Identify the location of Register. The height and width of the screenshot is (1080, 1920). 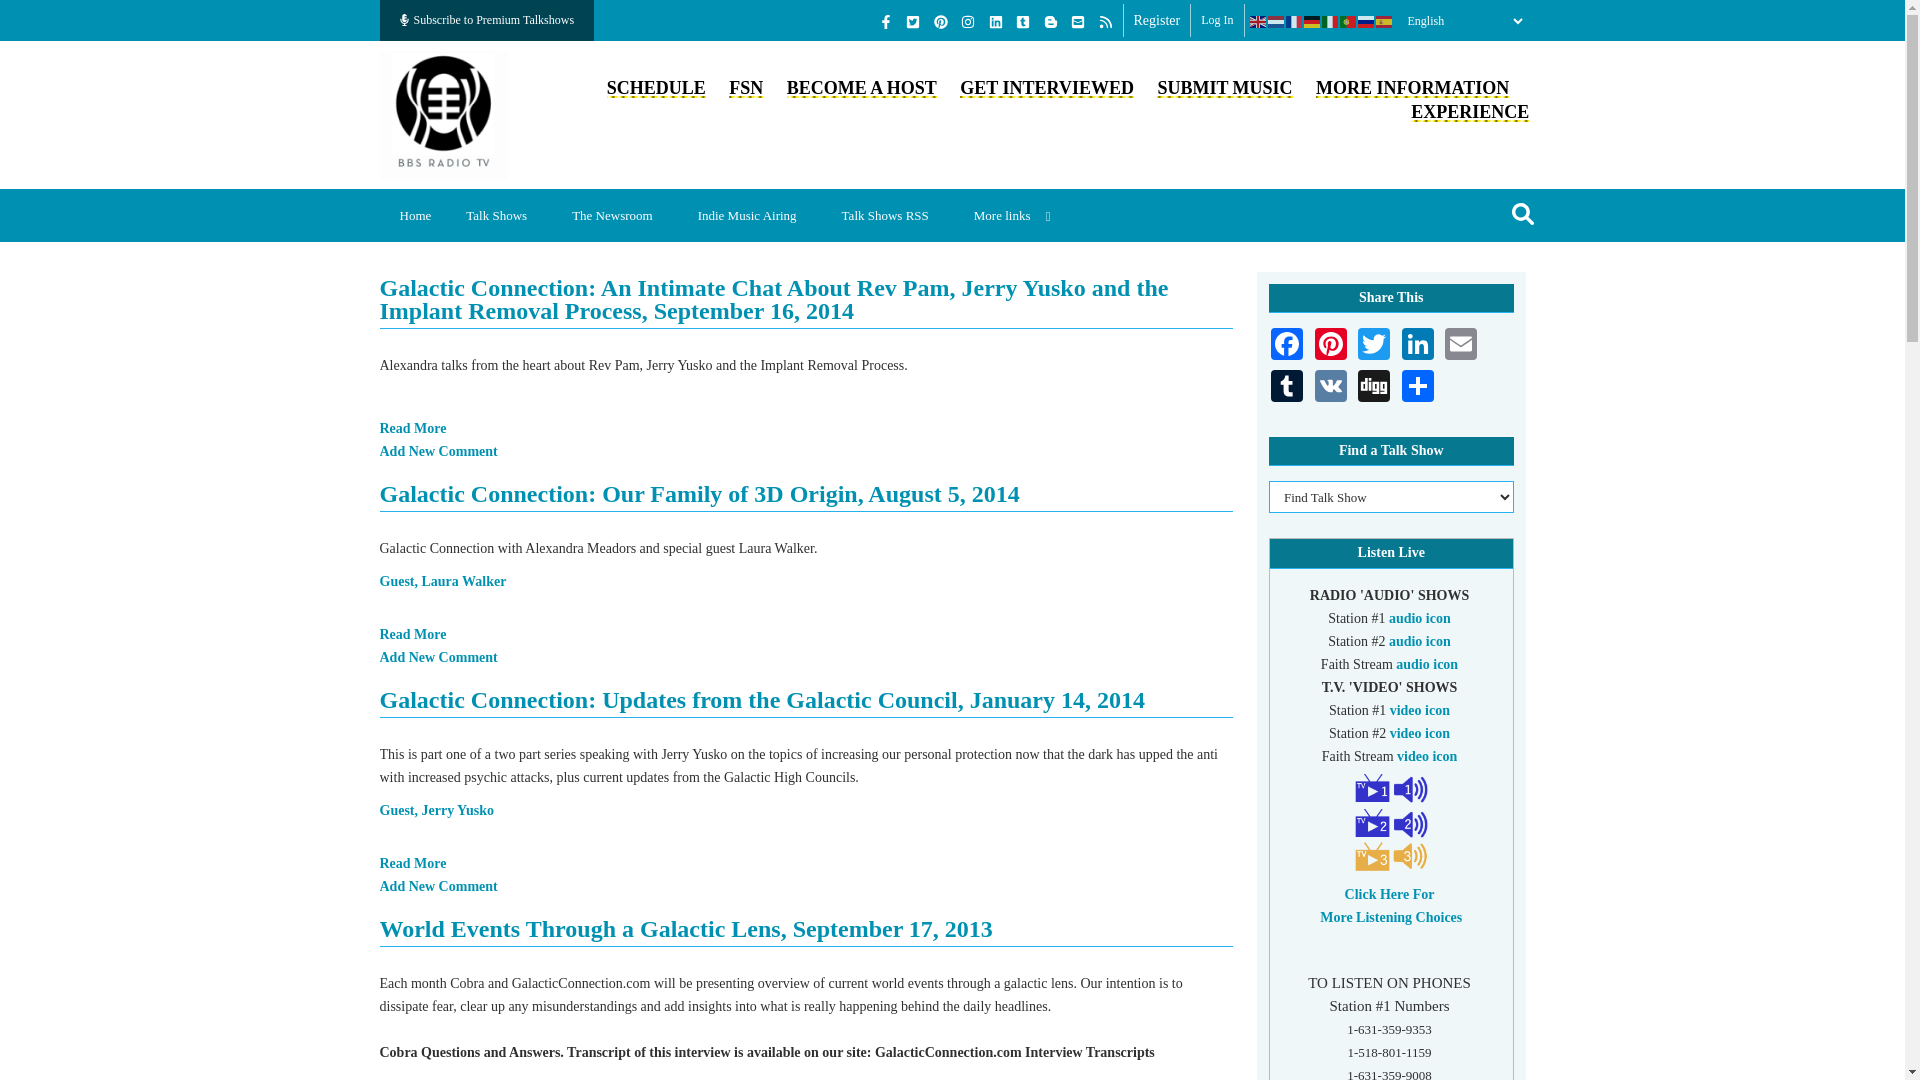
(1157, 20).